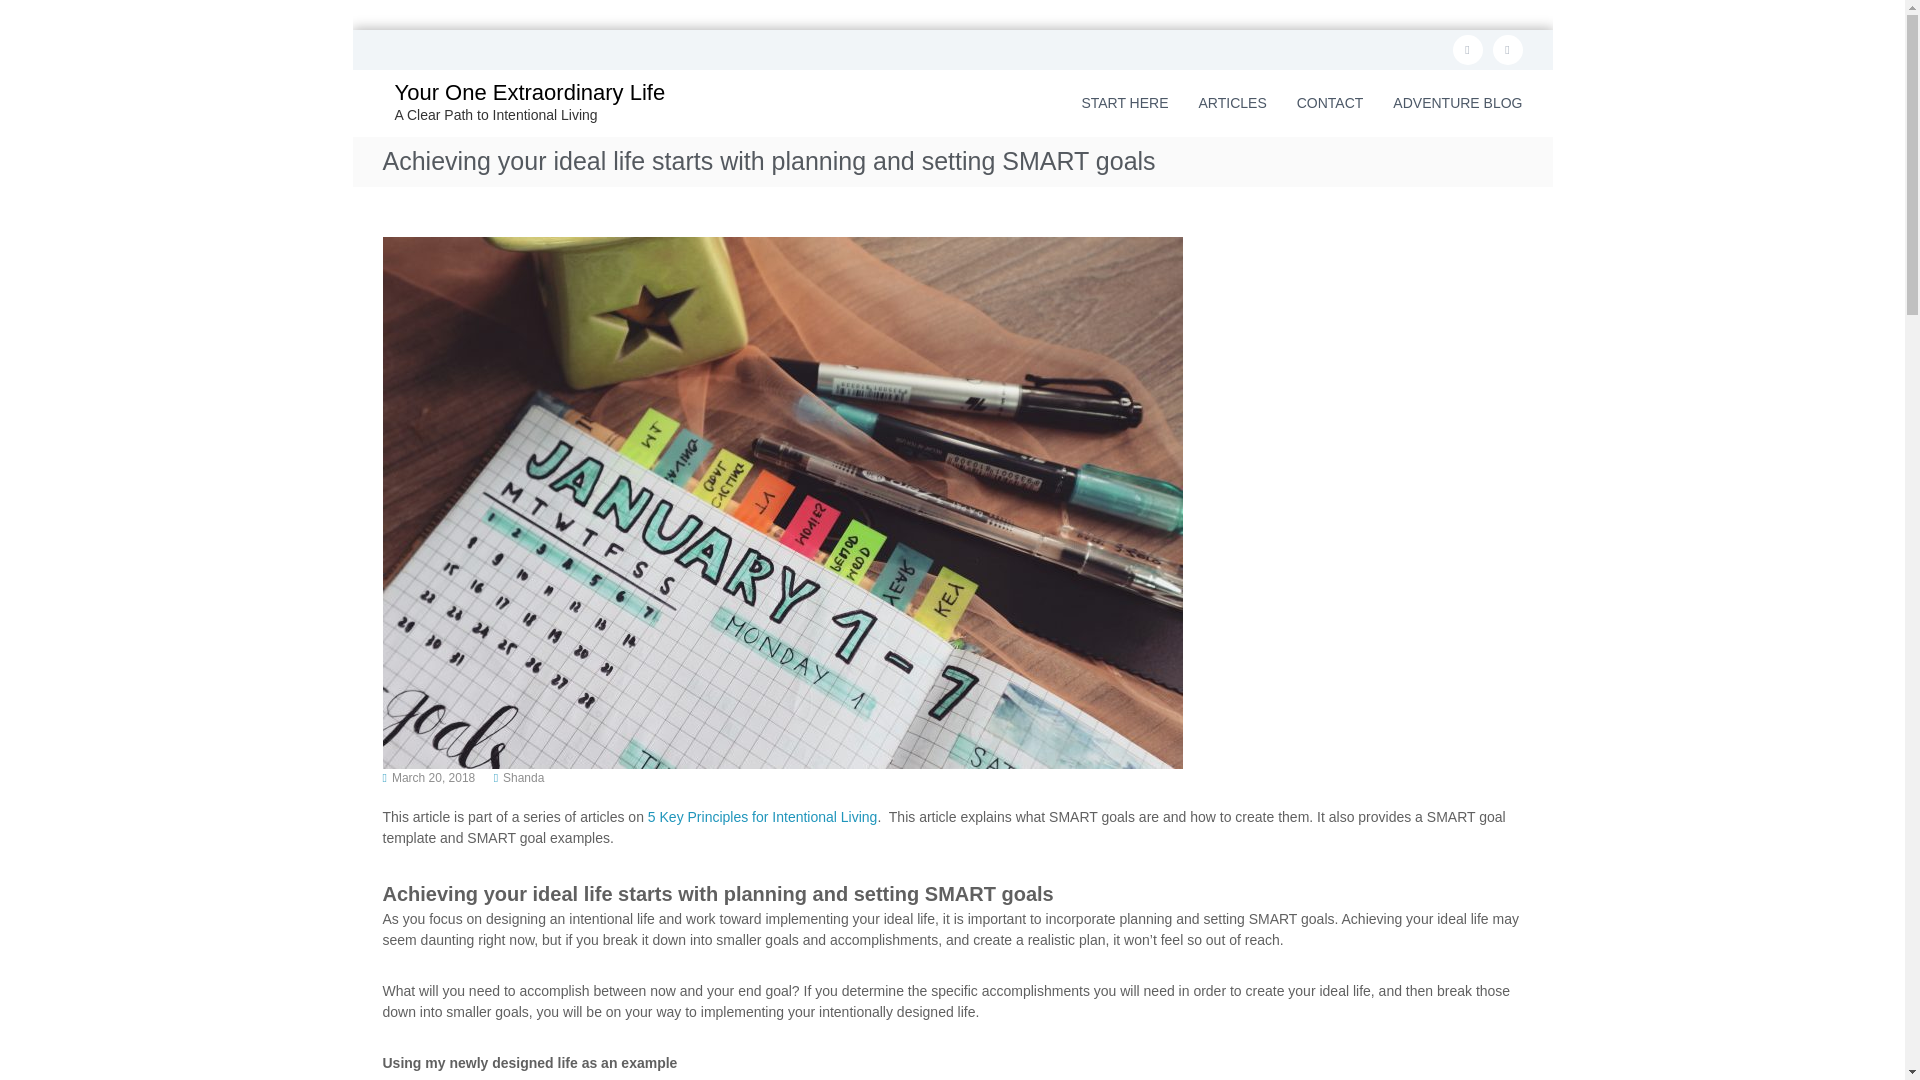  What do you see at coordinates (1124, 103) in the screenshot?
I see `START HERE` at bounding box center [1124, 103].